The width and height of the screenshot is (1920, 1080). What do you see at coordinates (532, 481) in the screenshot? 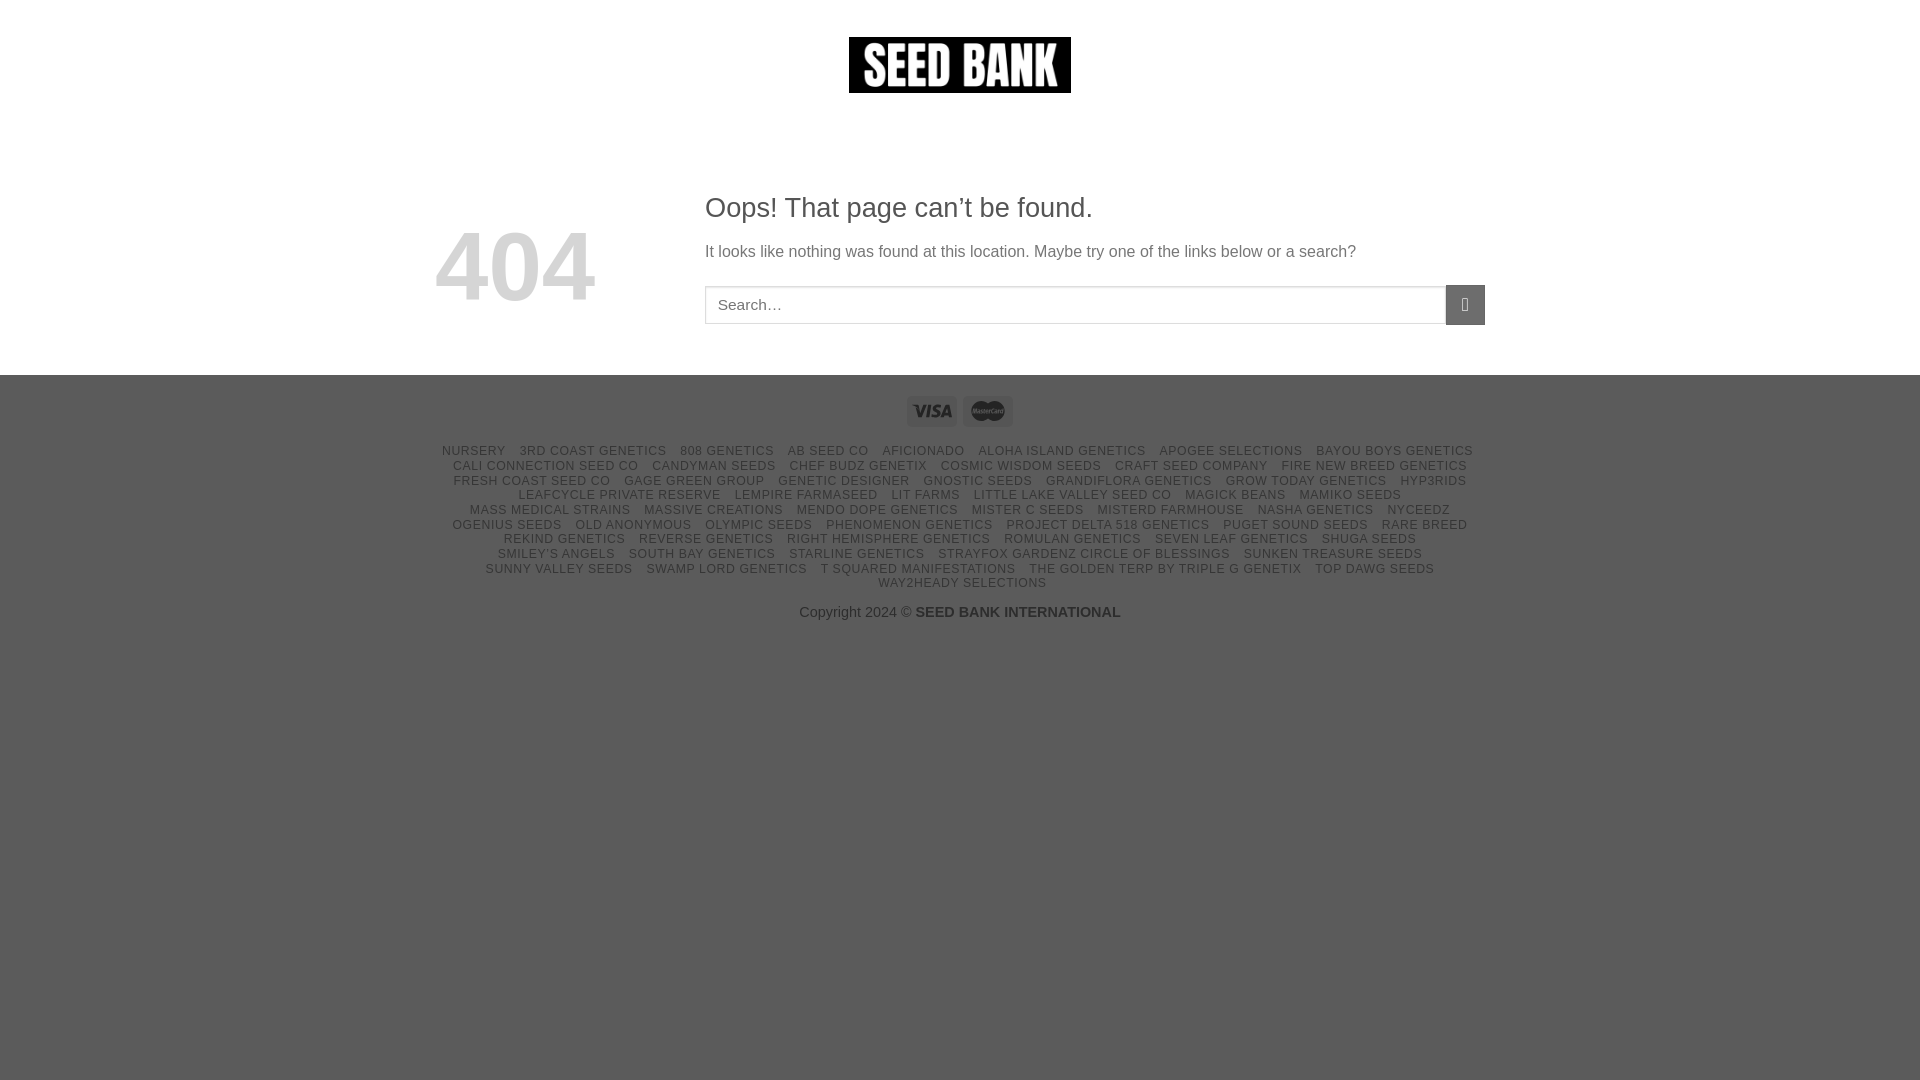
I see `FRESH COAST SEED CO` at bounding box center [532, 481].